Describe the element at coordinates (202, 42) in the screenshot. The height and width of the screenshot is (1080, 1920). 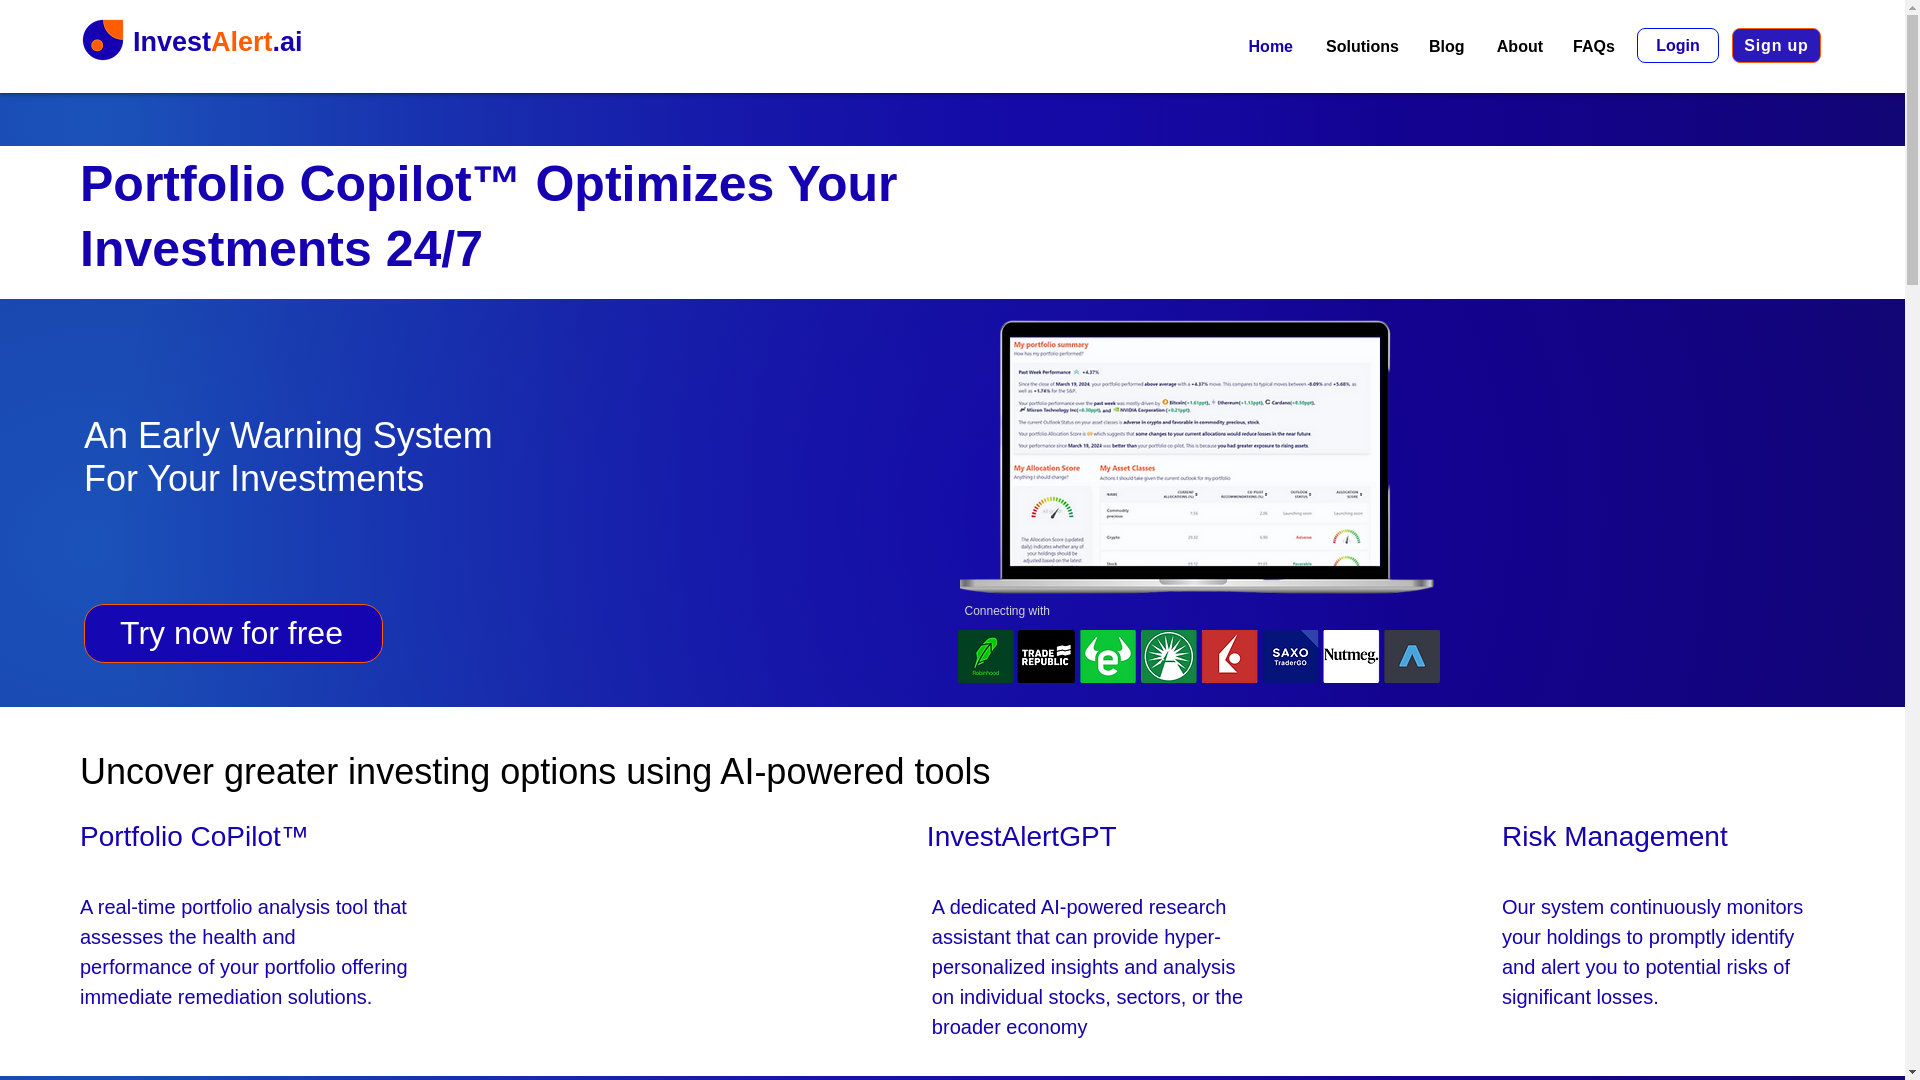
I see `InvestAlert` at that location.